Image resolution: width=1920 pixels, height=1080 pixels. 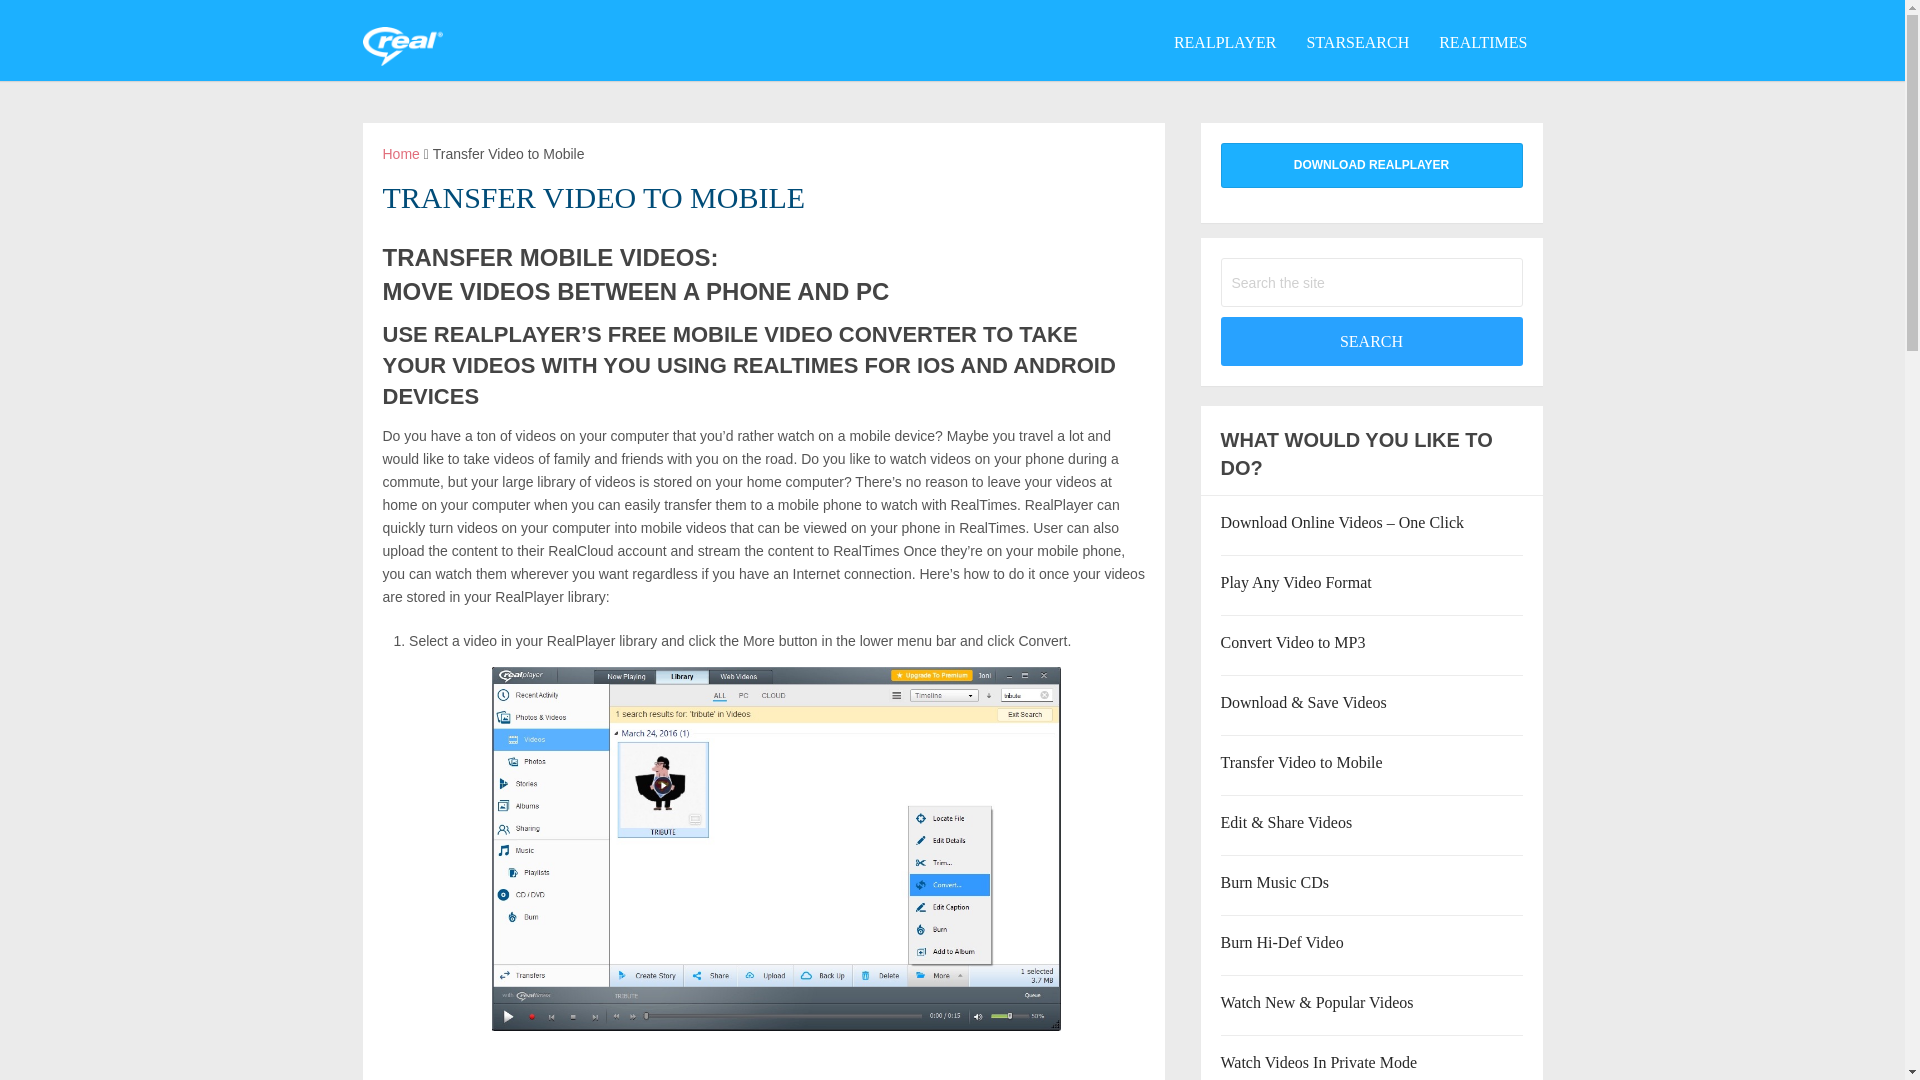 I want to click on Play Any Video Format, so click(x=1294, y=582).